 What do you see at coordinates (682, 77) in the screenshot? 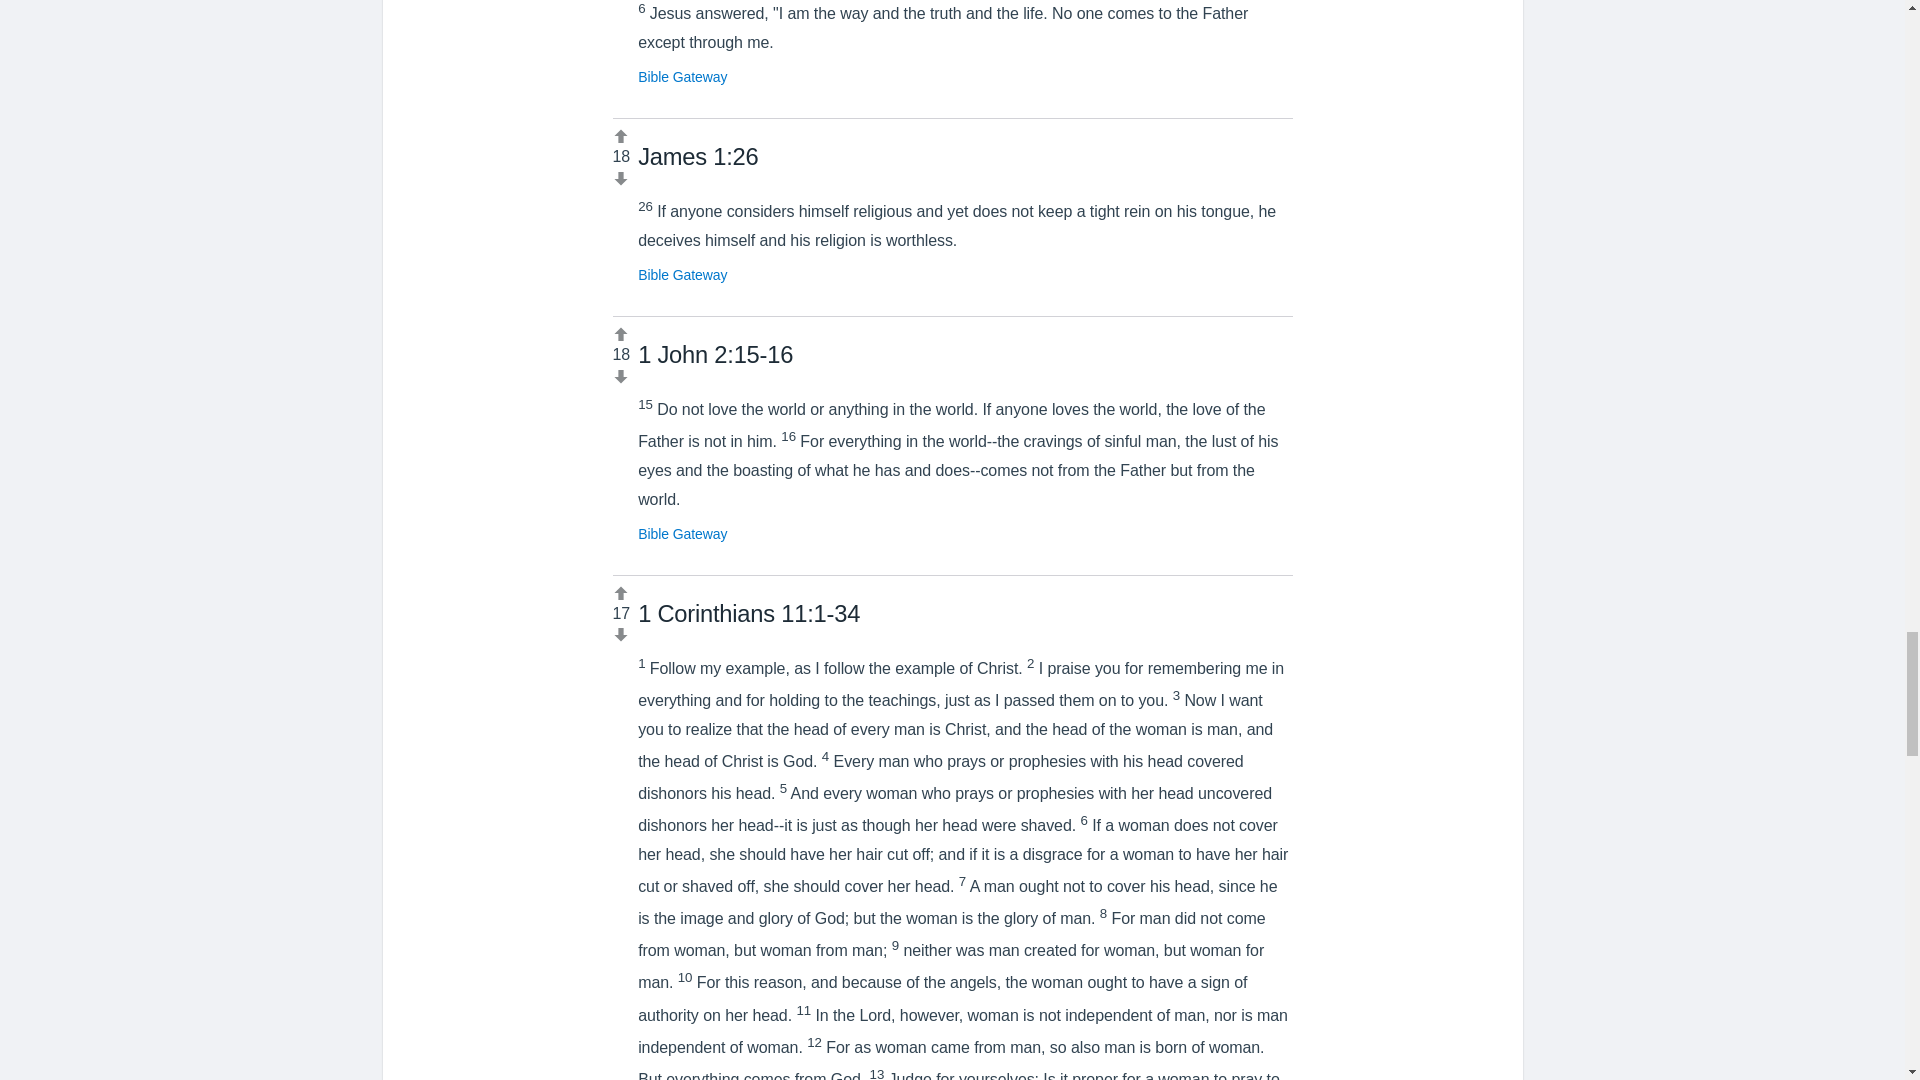
I see `Bible Gateway` at bounding box center [682, 77].